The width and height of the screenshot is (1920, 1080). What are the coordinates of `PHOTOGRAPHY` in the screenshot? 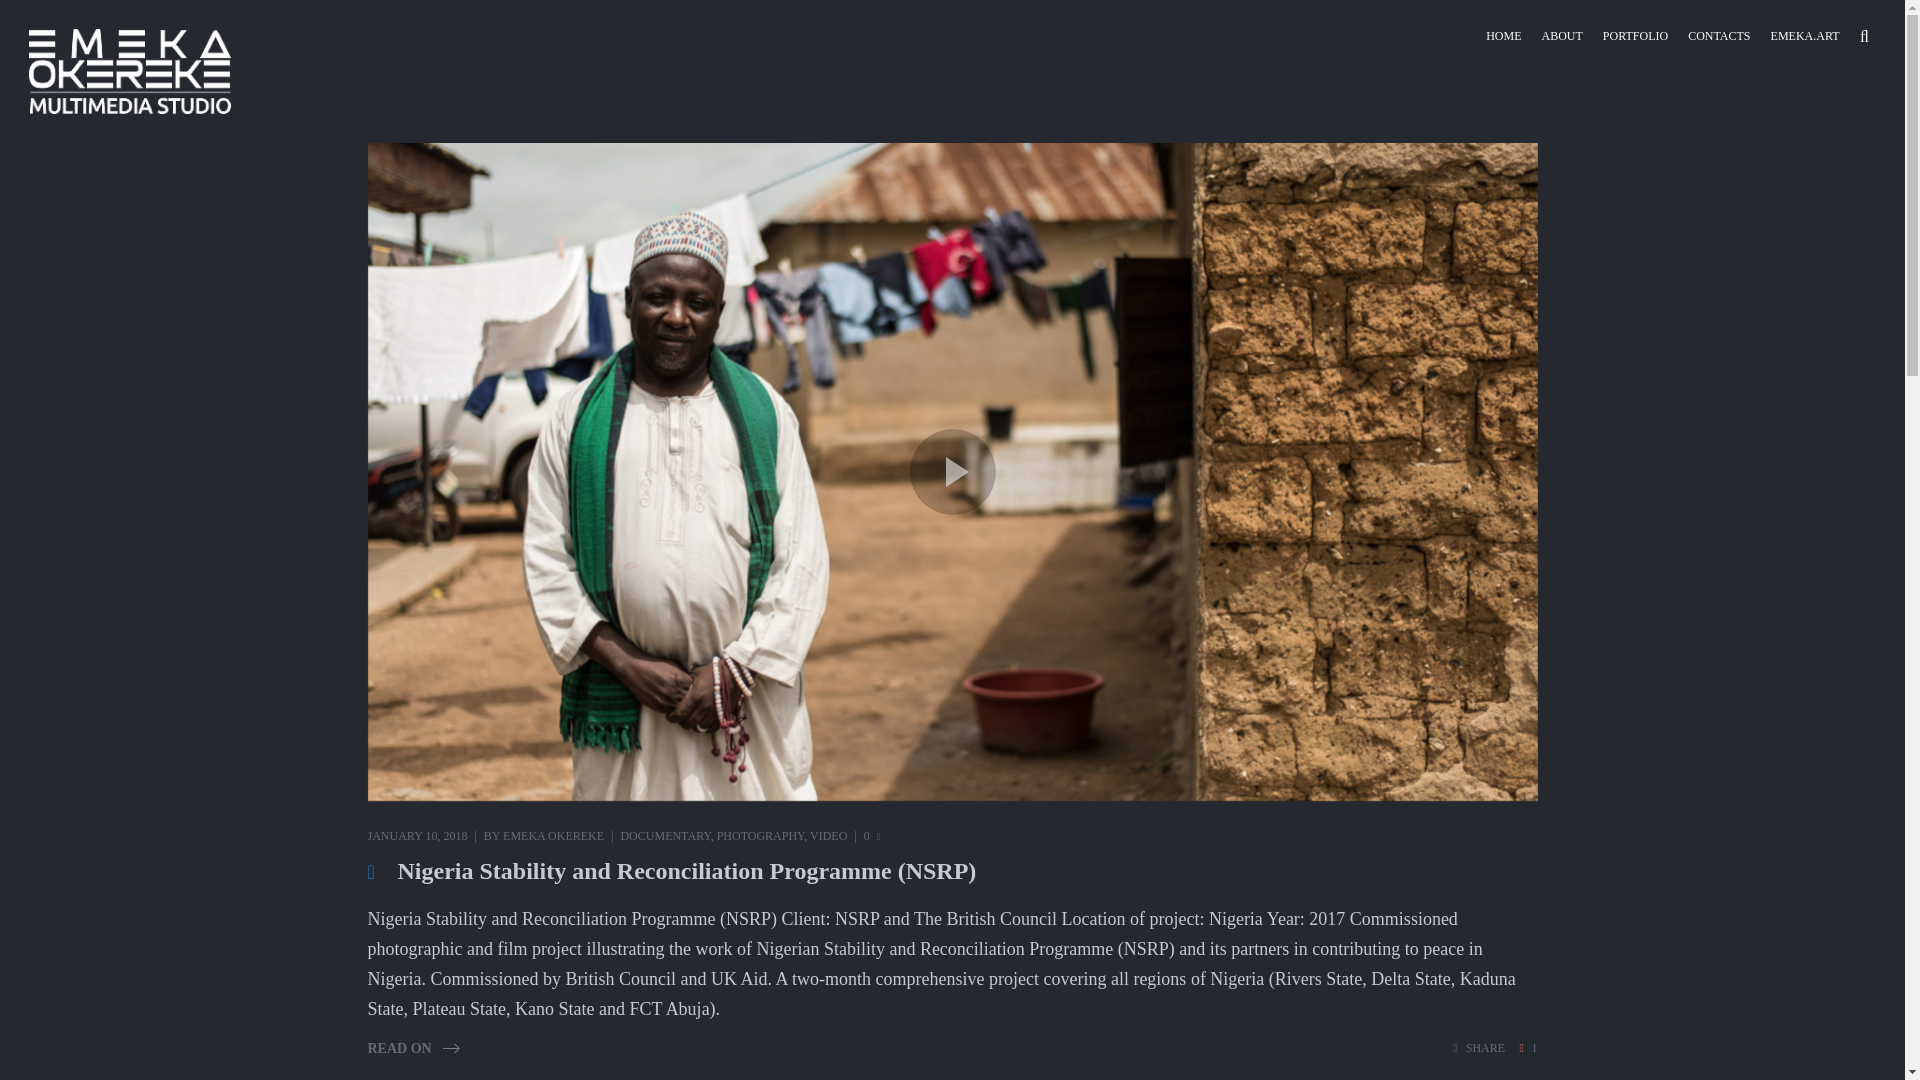 It's located at (760, 836).